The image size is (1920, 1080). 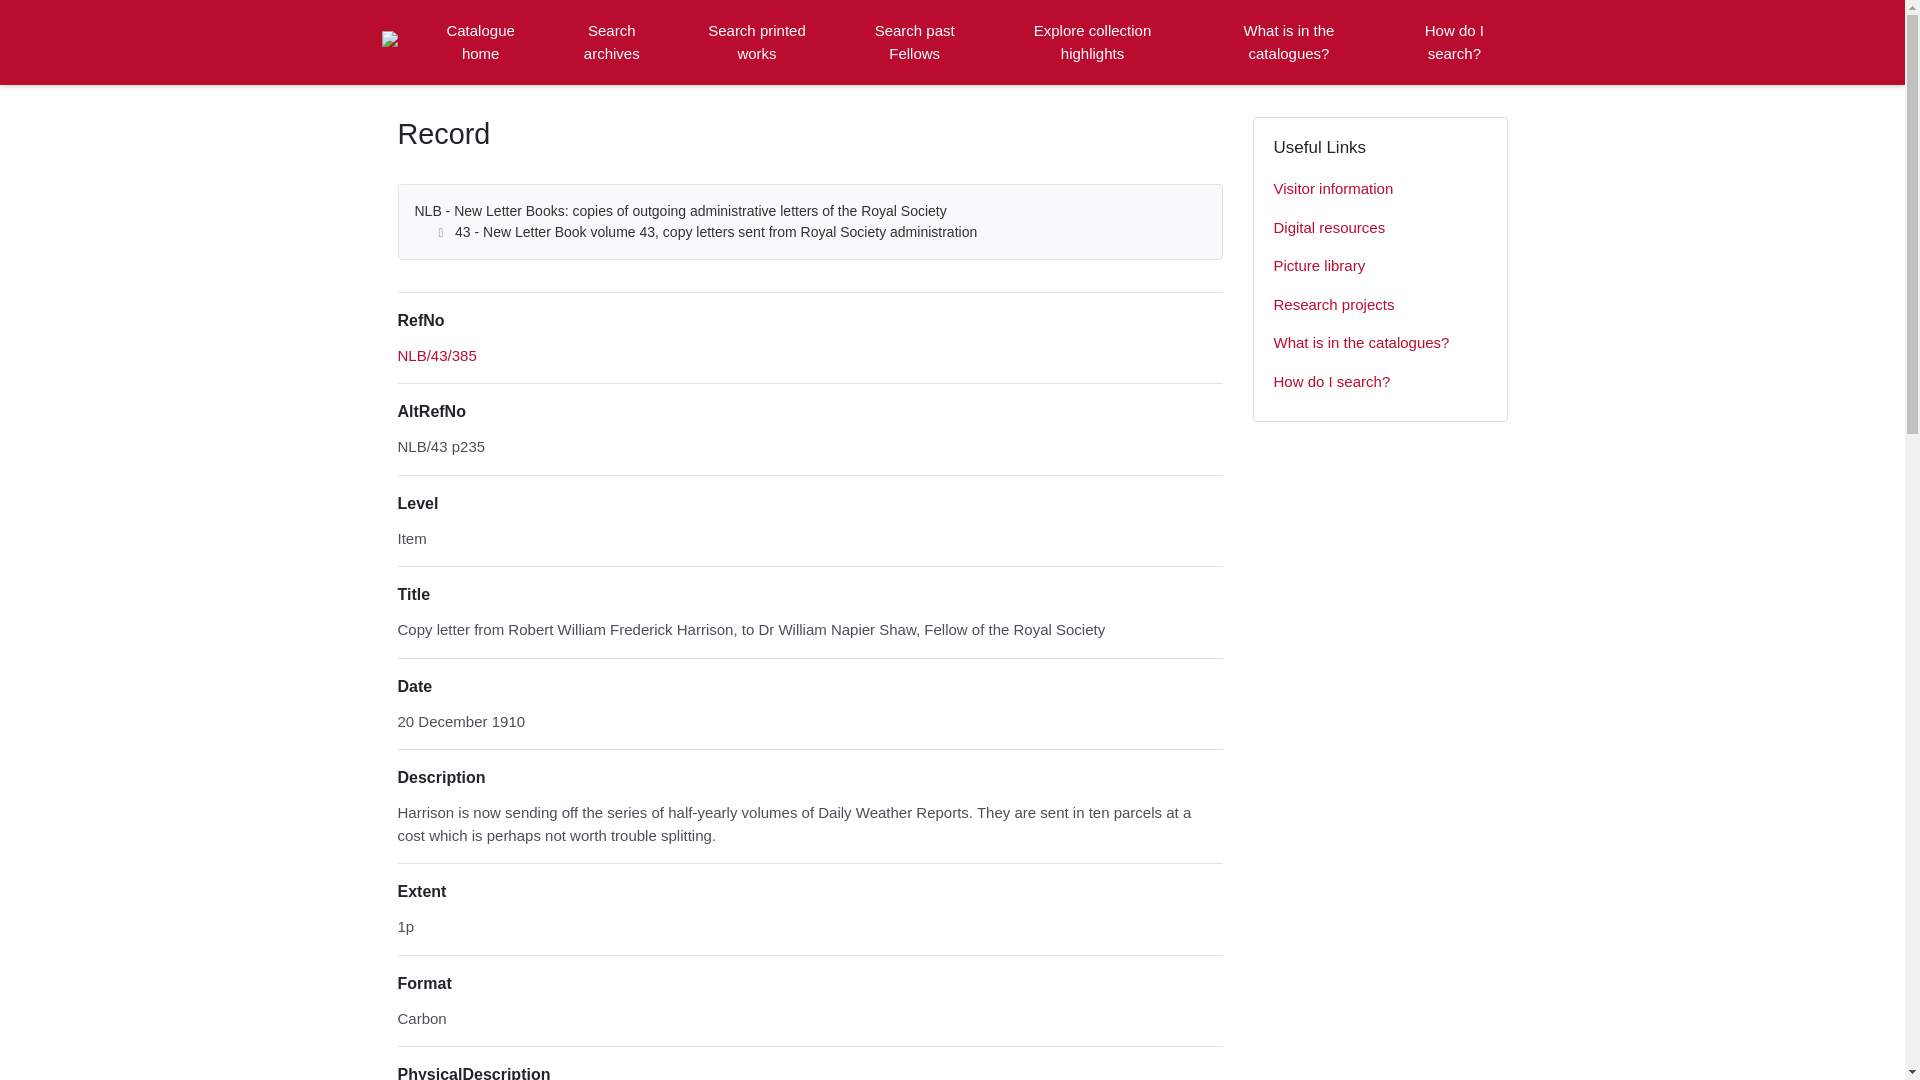 I want to click on Catalogue home, so click(x=480, y=42).